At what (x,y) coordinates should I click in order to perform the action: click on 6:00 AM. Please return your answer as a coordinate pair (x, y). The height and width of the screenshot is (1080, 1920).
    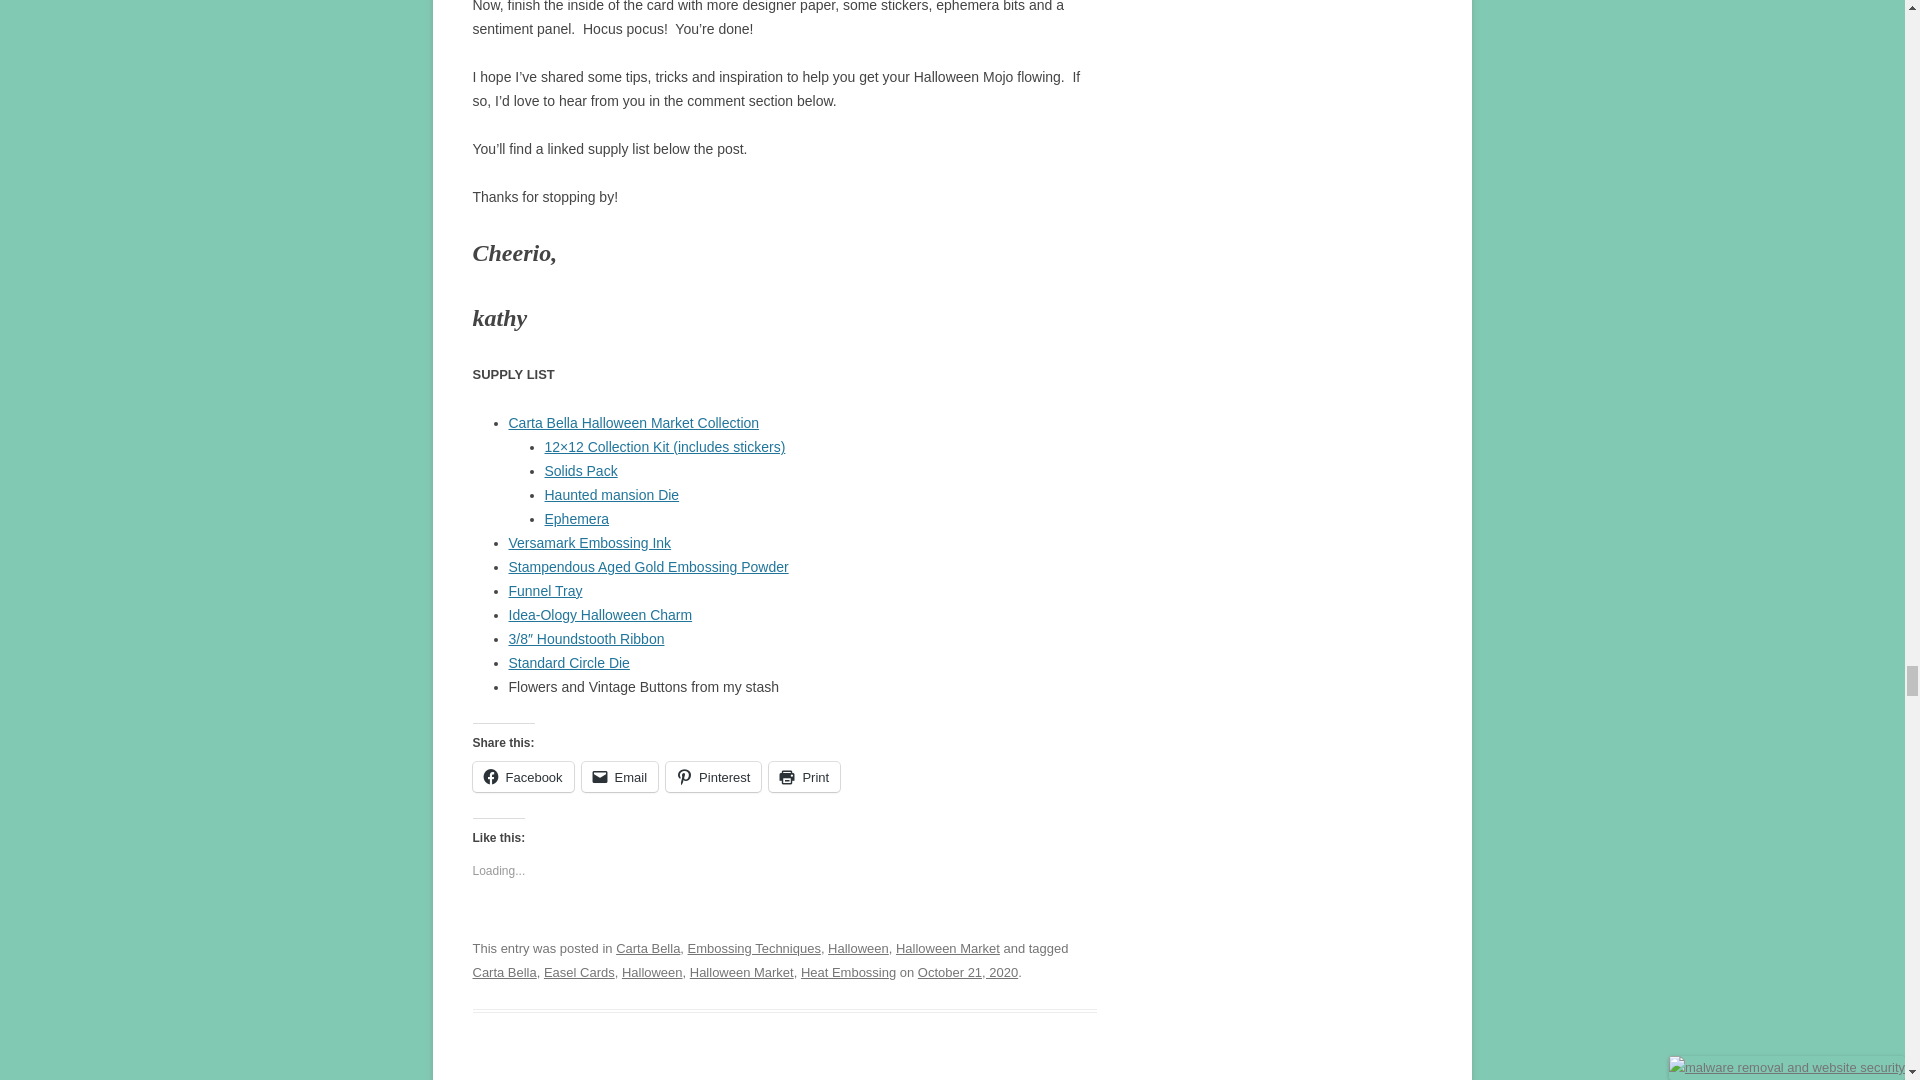
    Looking at the image, I should click on (967, 972).